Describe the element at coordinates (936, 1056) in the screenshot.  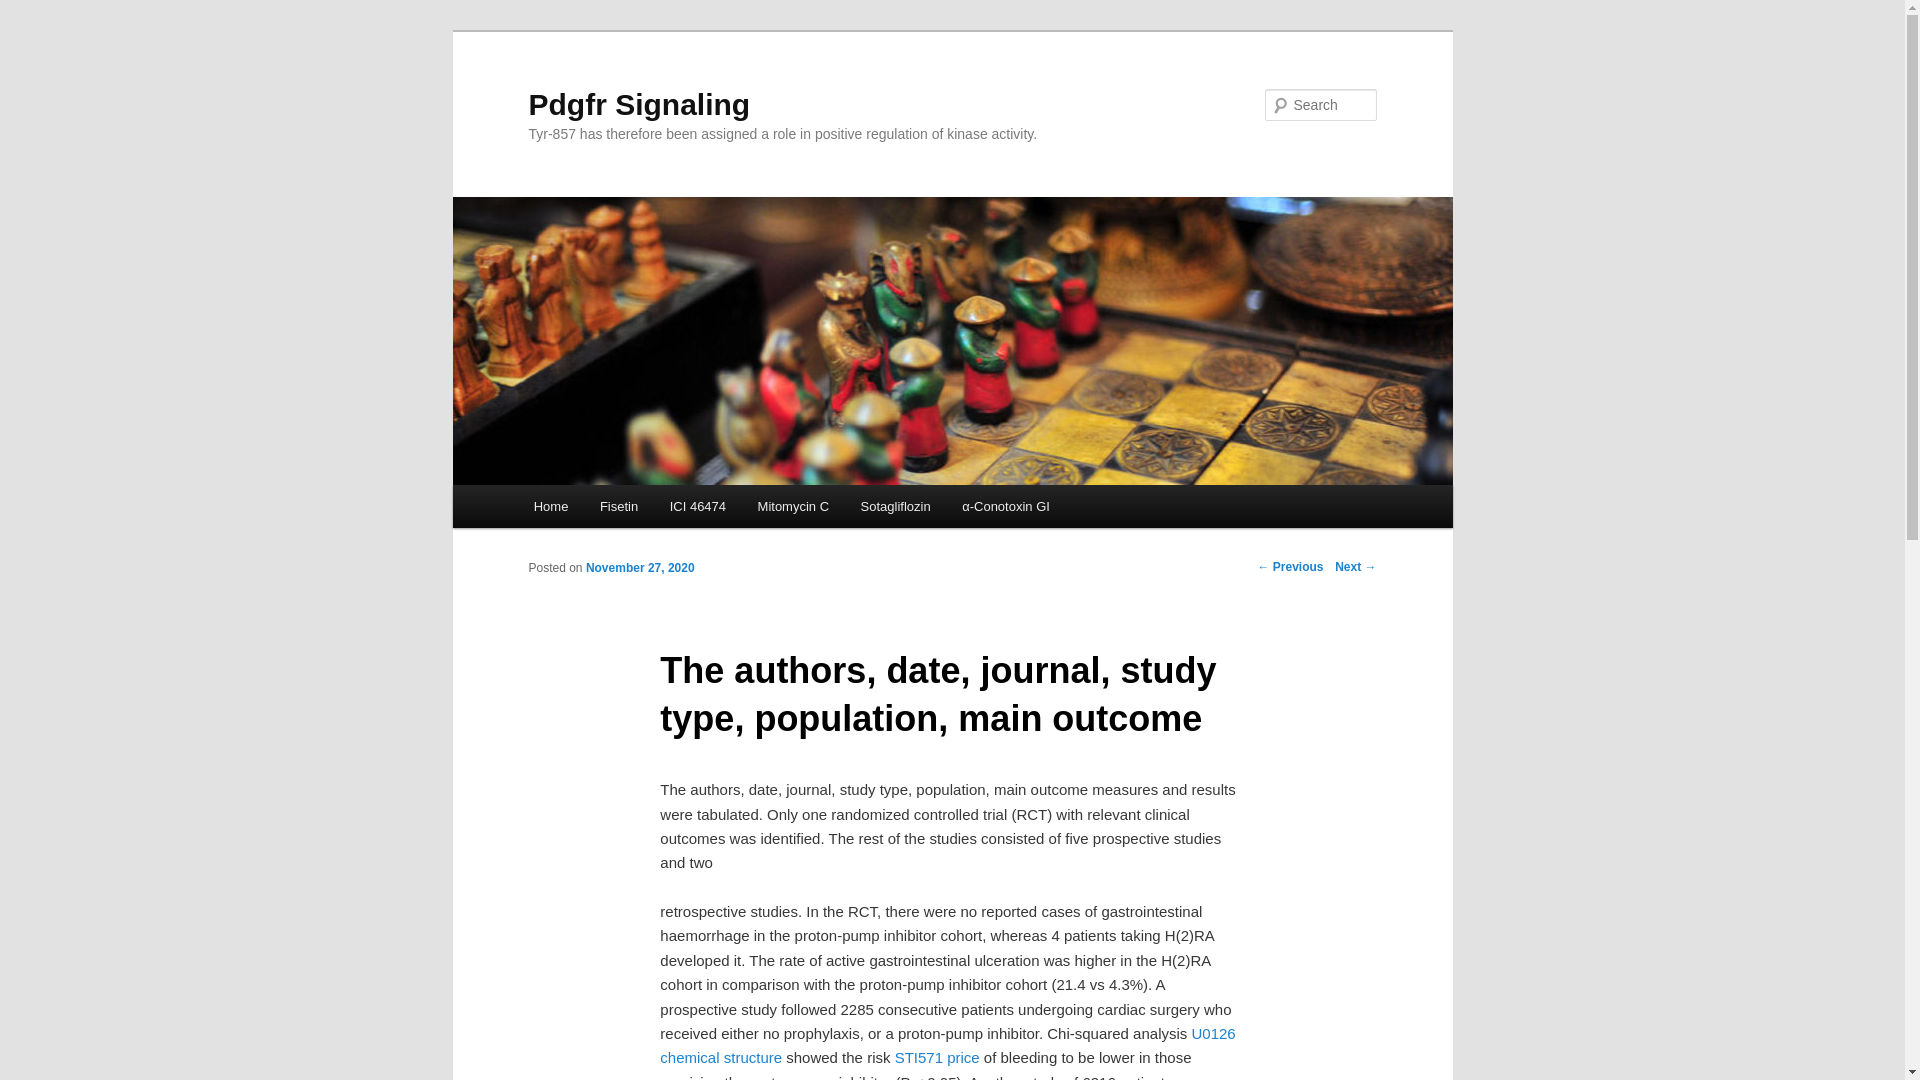
I see `STI571 price` at that location.